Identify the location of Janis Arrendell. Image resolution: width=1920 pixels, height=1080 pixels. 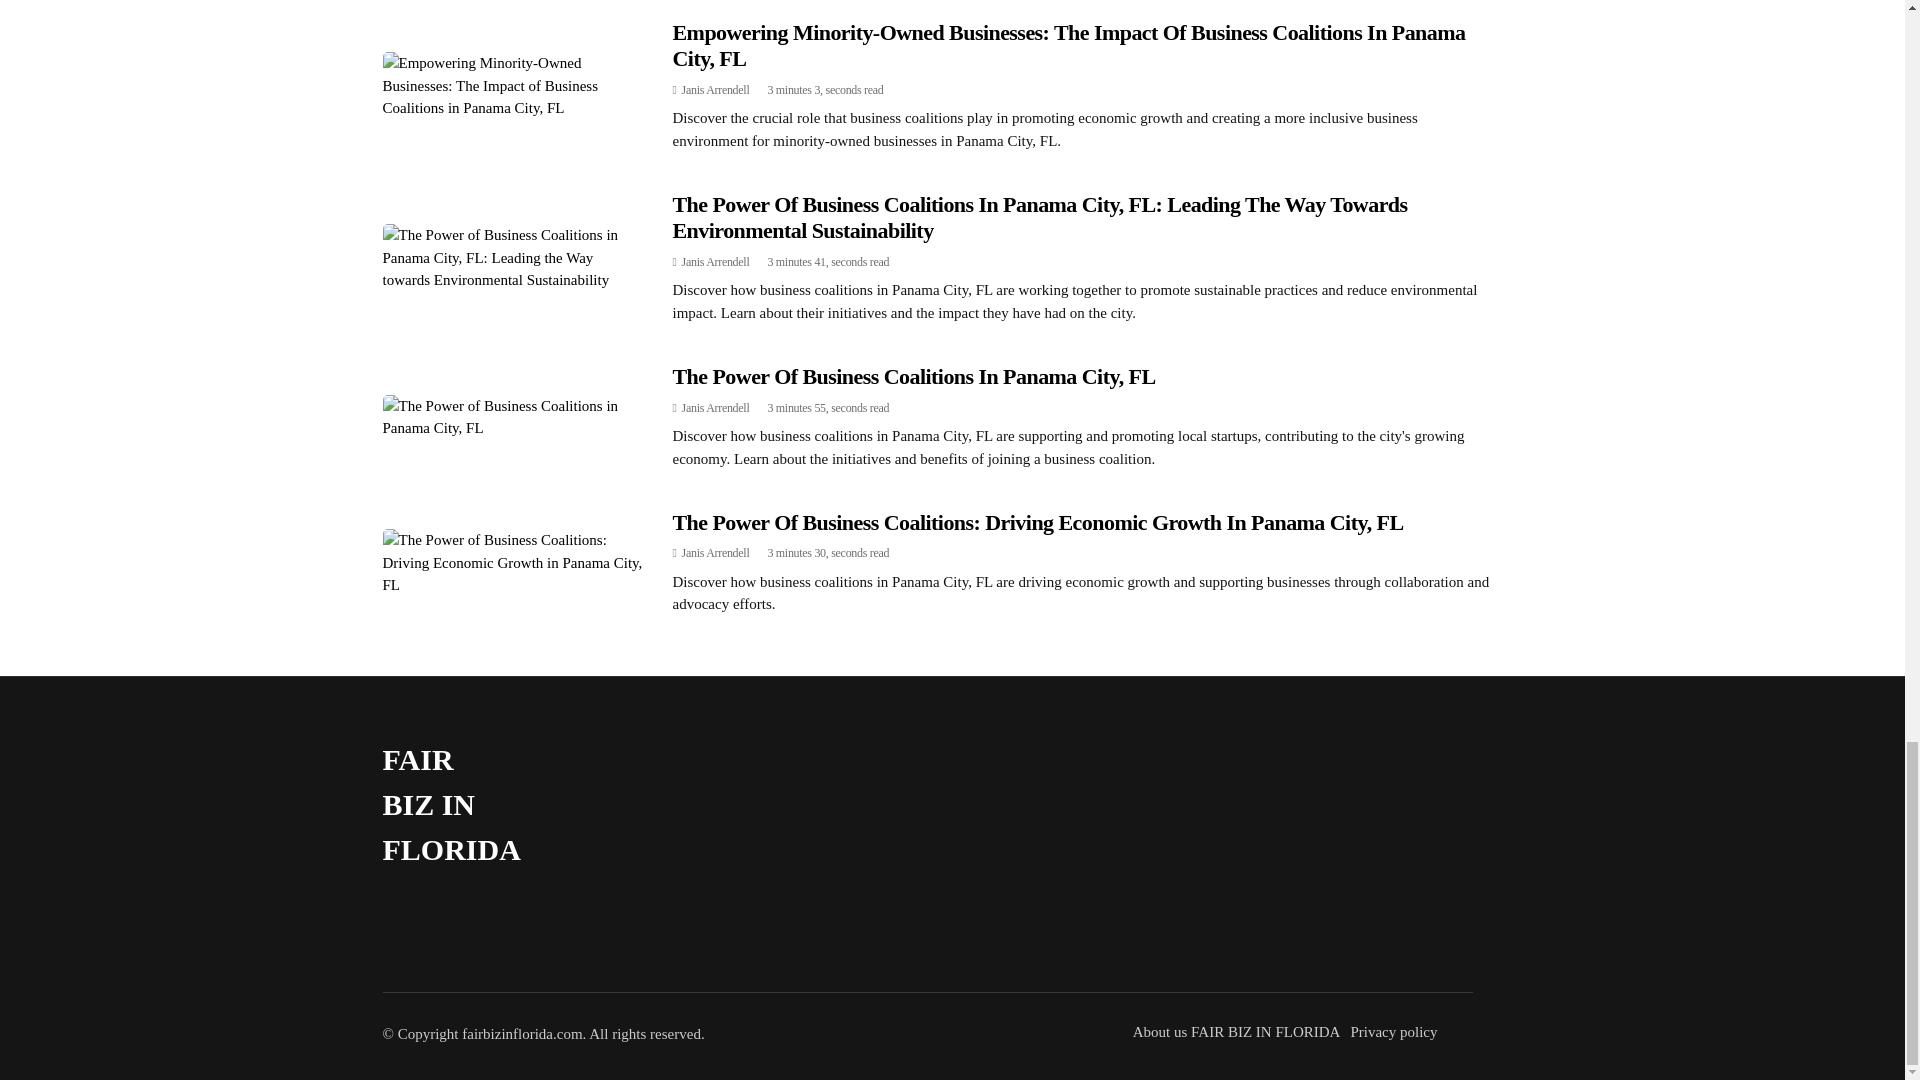
(716, 553).